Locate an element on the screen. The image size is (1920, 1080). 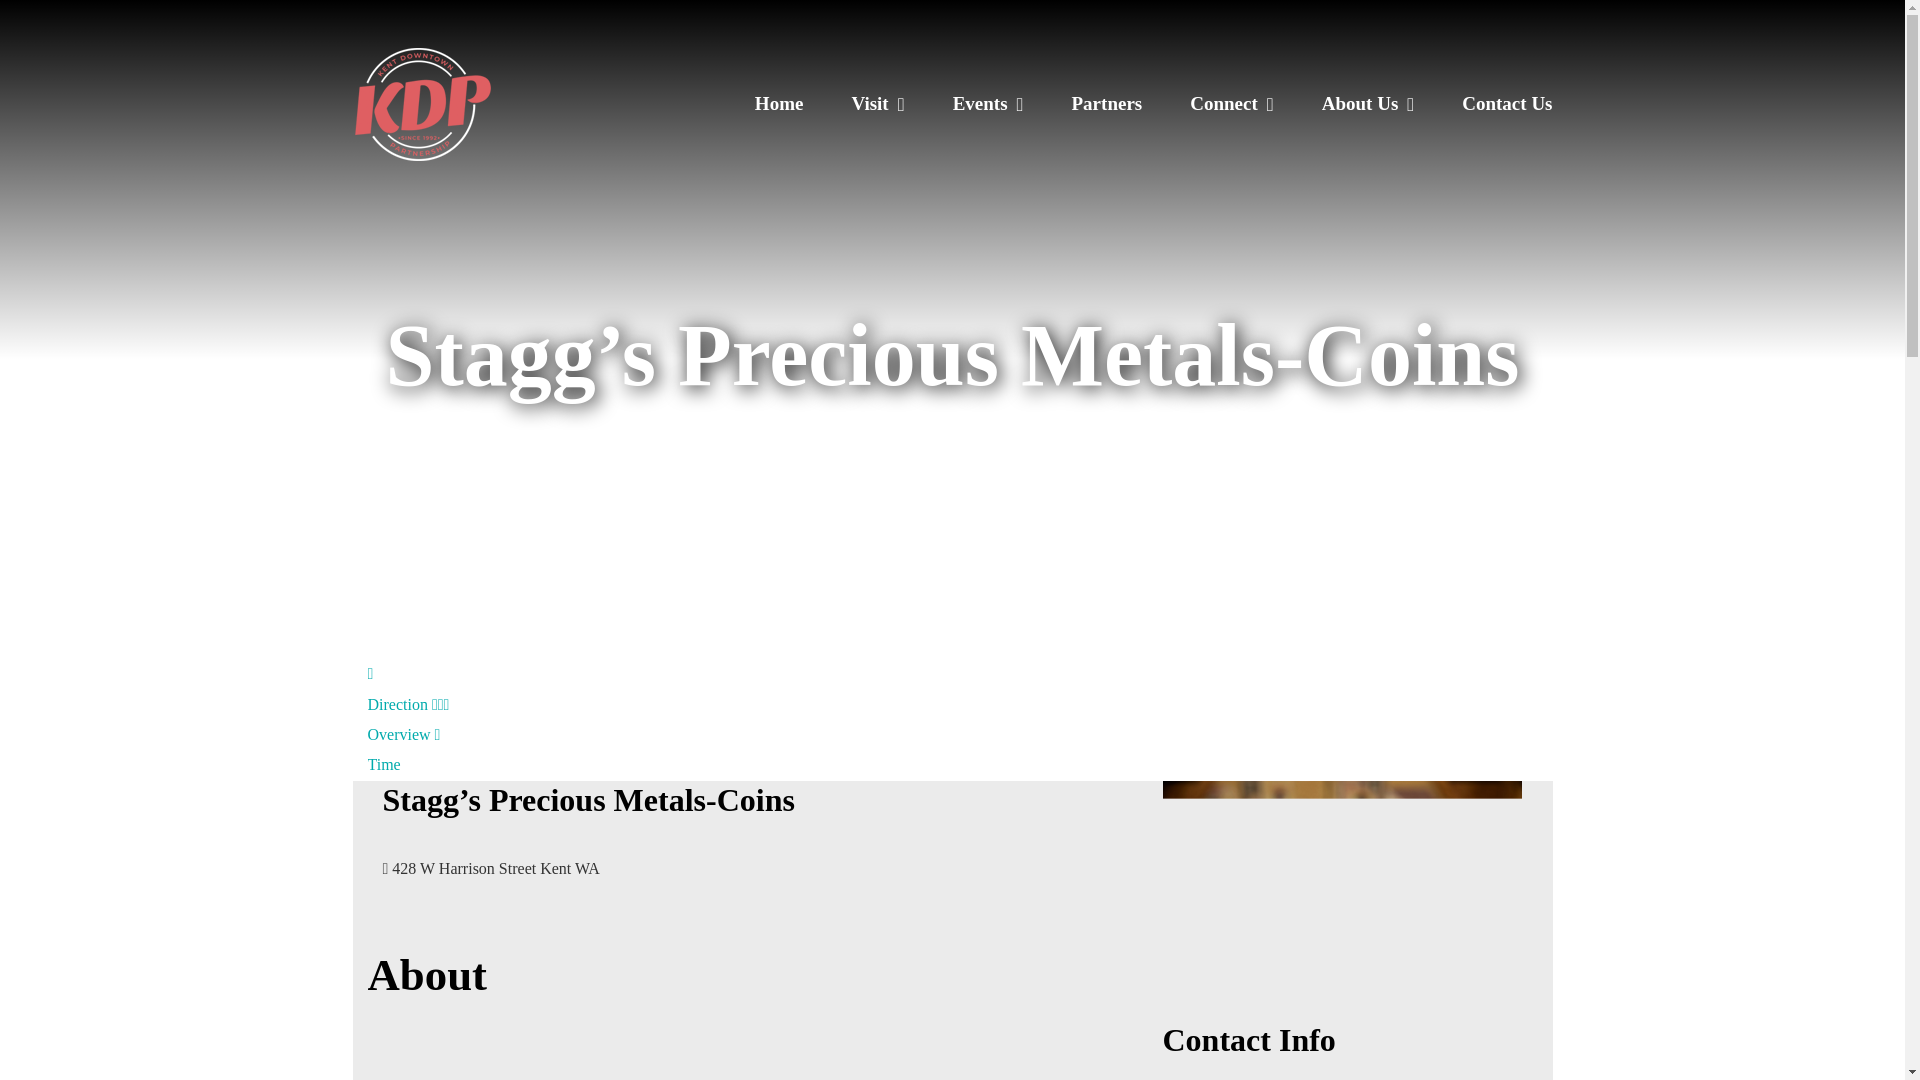
Overview is located at coordinates (408, 719).